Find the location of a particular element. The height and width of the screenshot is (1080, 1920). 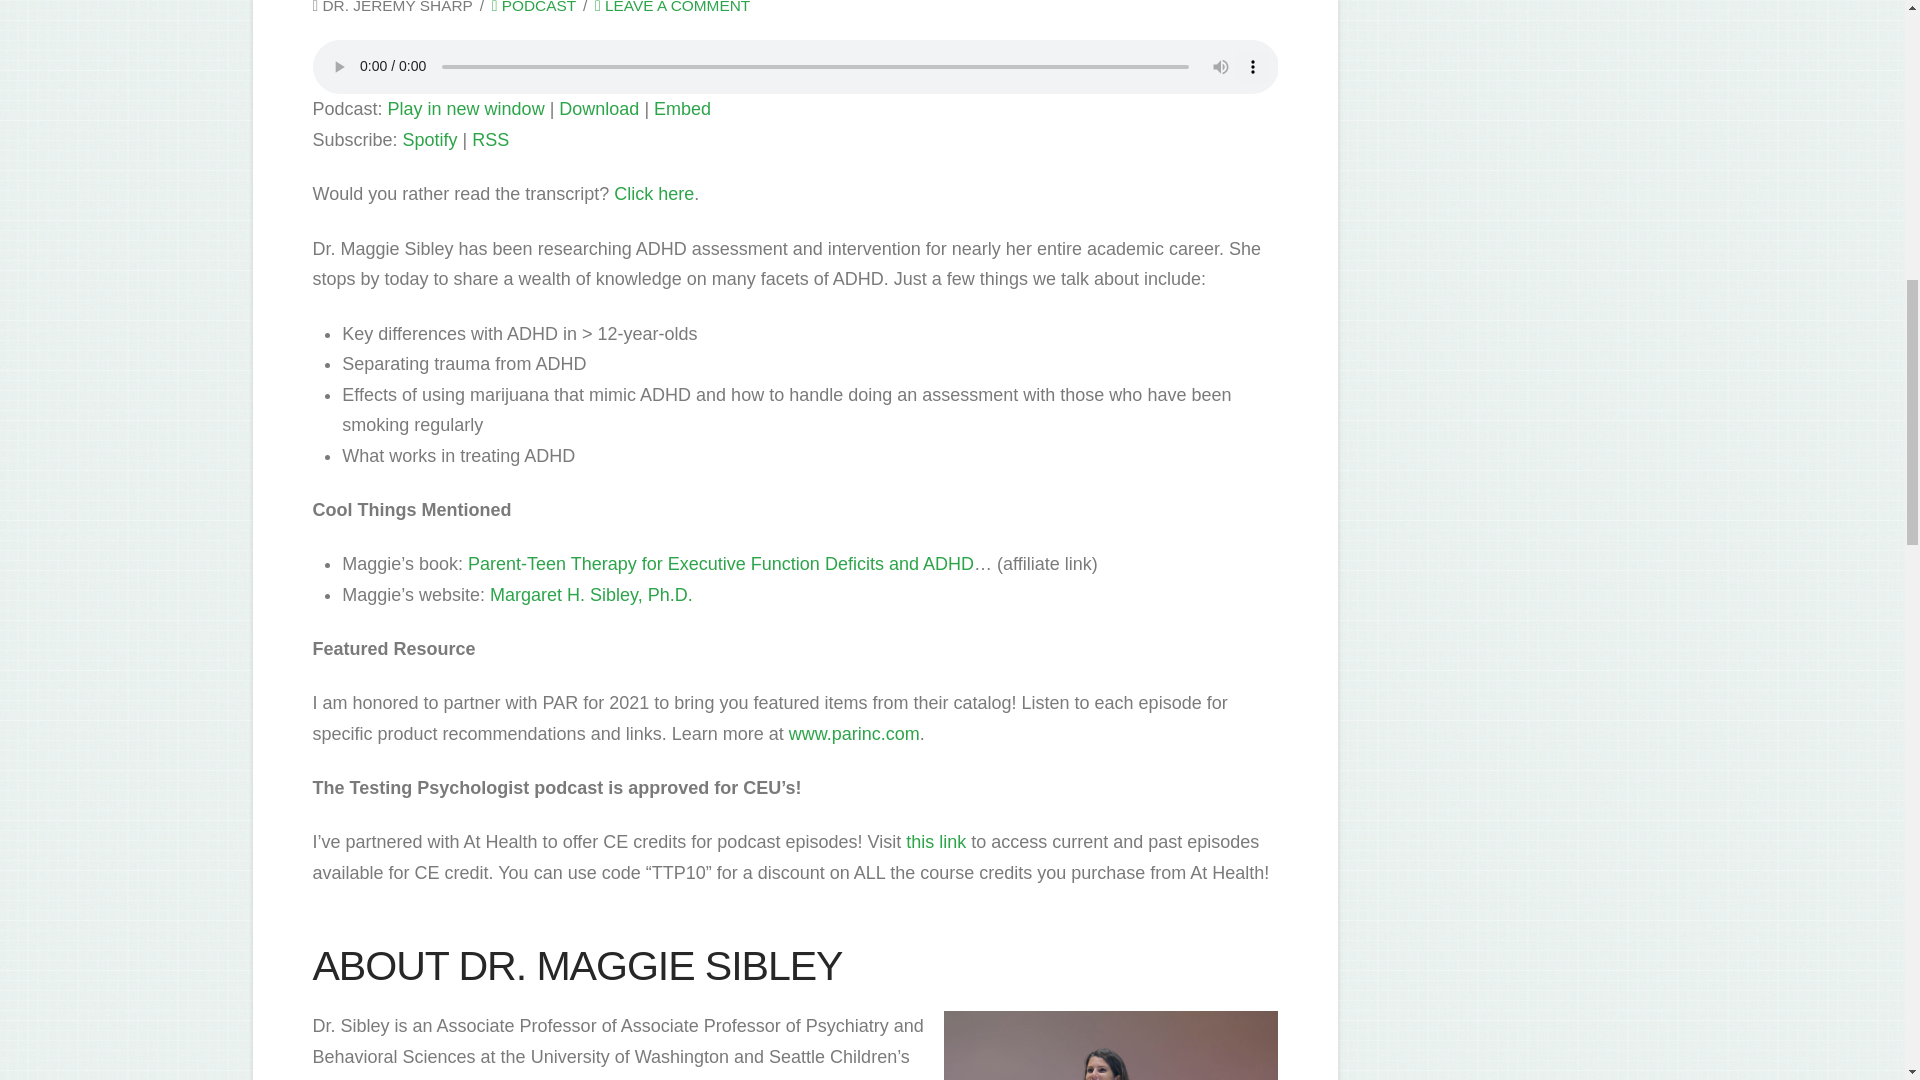

Margaret H. Sibley, Ph.D. is located at coordinates (591, 594).